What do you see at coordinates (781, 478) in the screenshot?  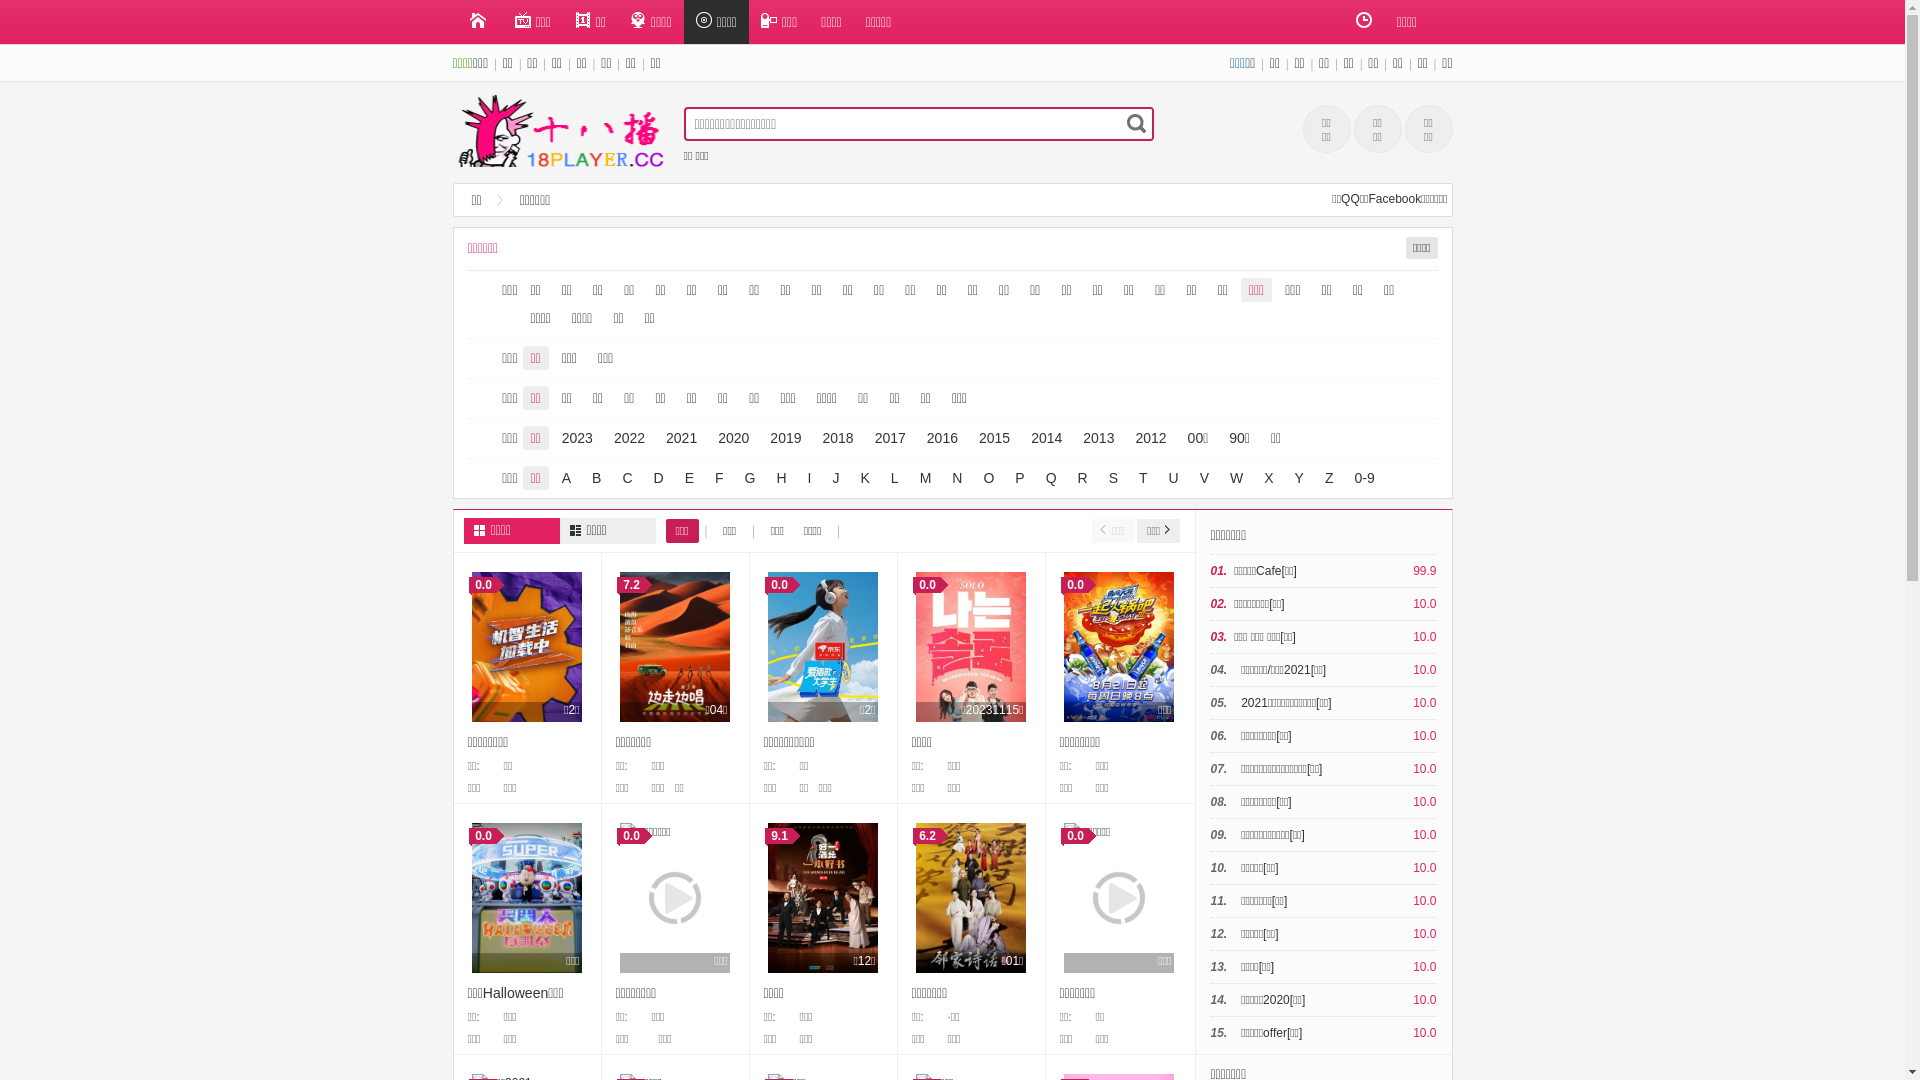 I see `H` at bounding box center [781, 478].